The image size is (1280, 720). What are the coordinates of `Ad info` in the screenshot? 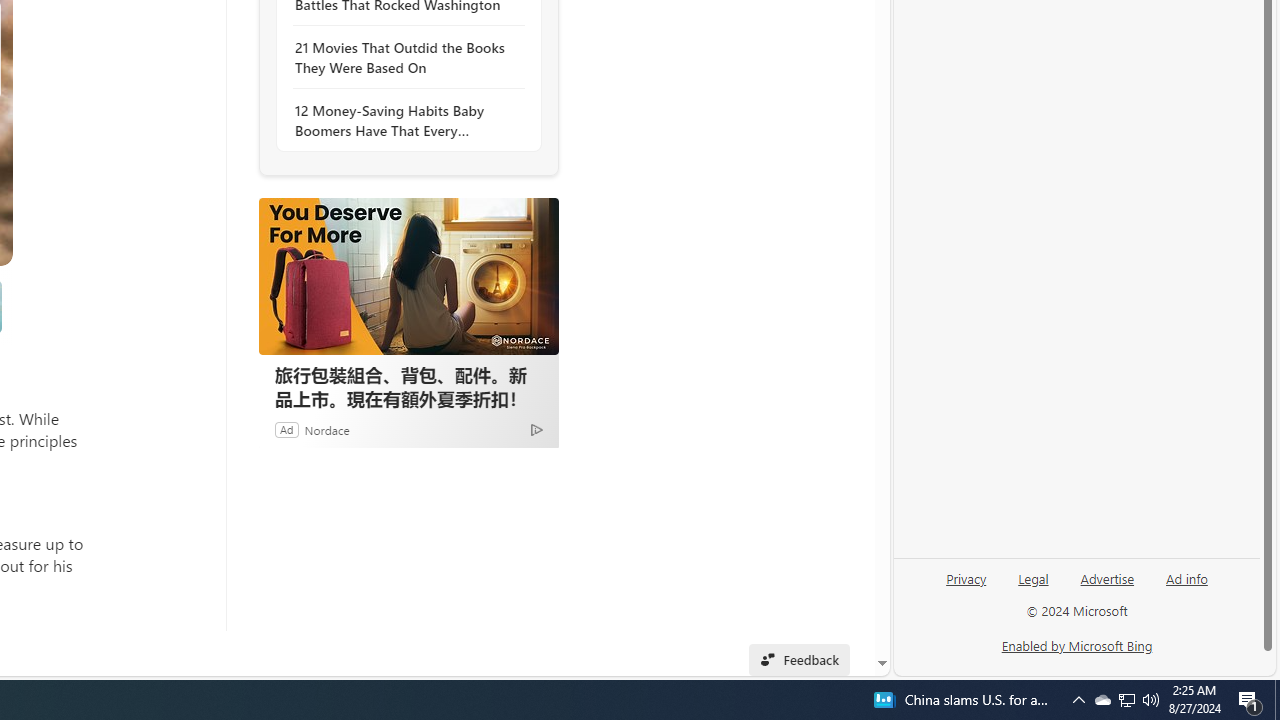 It's located at (1187, 577).